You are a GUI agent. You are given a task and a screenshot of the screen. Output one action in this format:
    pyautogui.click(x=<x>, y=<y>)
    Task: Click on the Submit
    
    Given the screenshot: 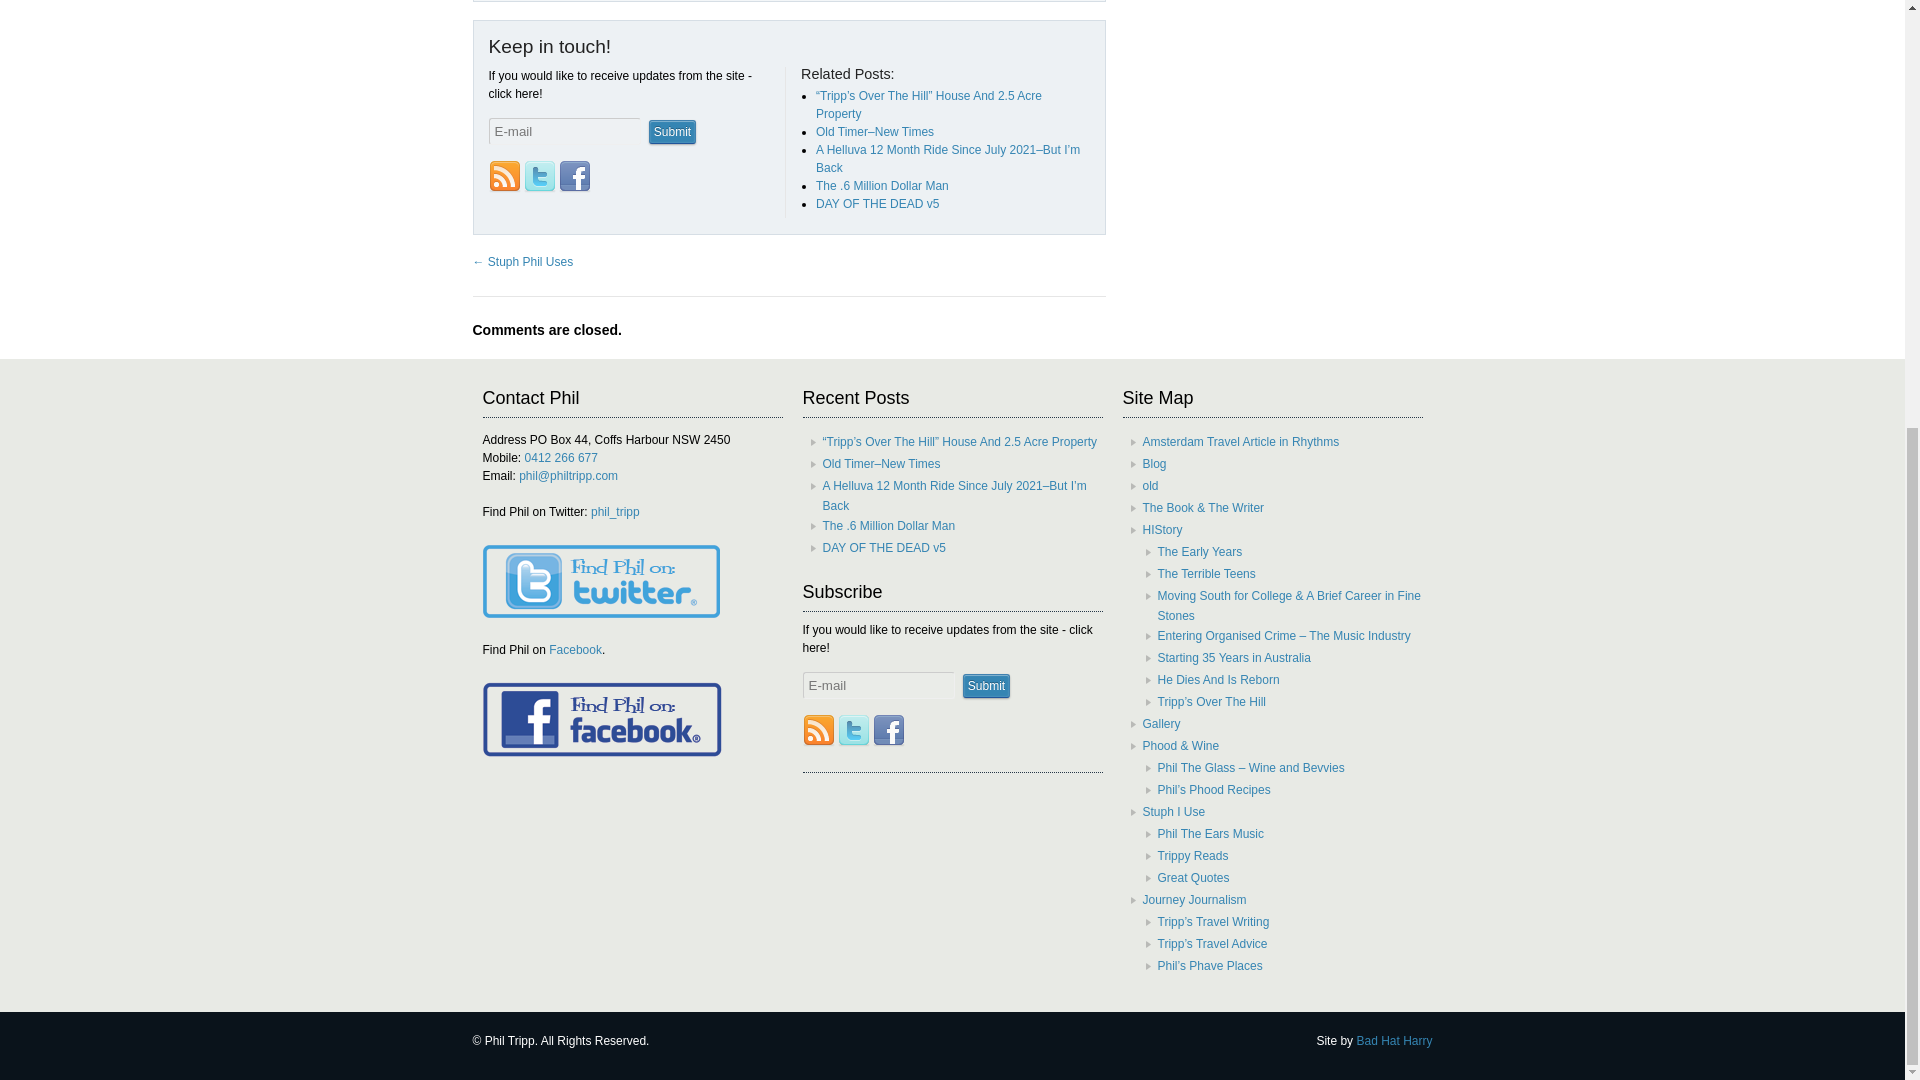 What is the action you would take?
    pyautogui.click(x=672, y=131)
    